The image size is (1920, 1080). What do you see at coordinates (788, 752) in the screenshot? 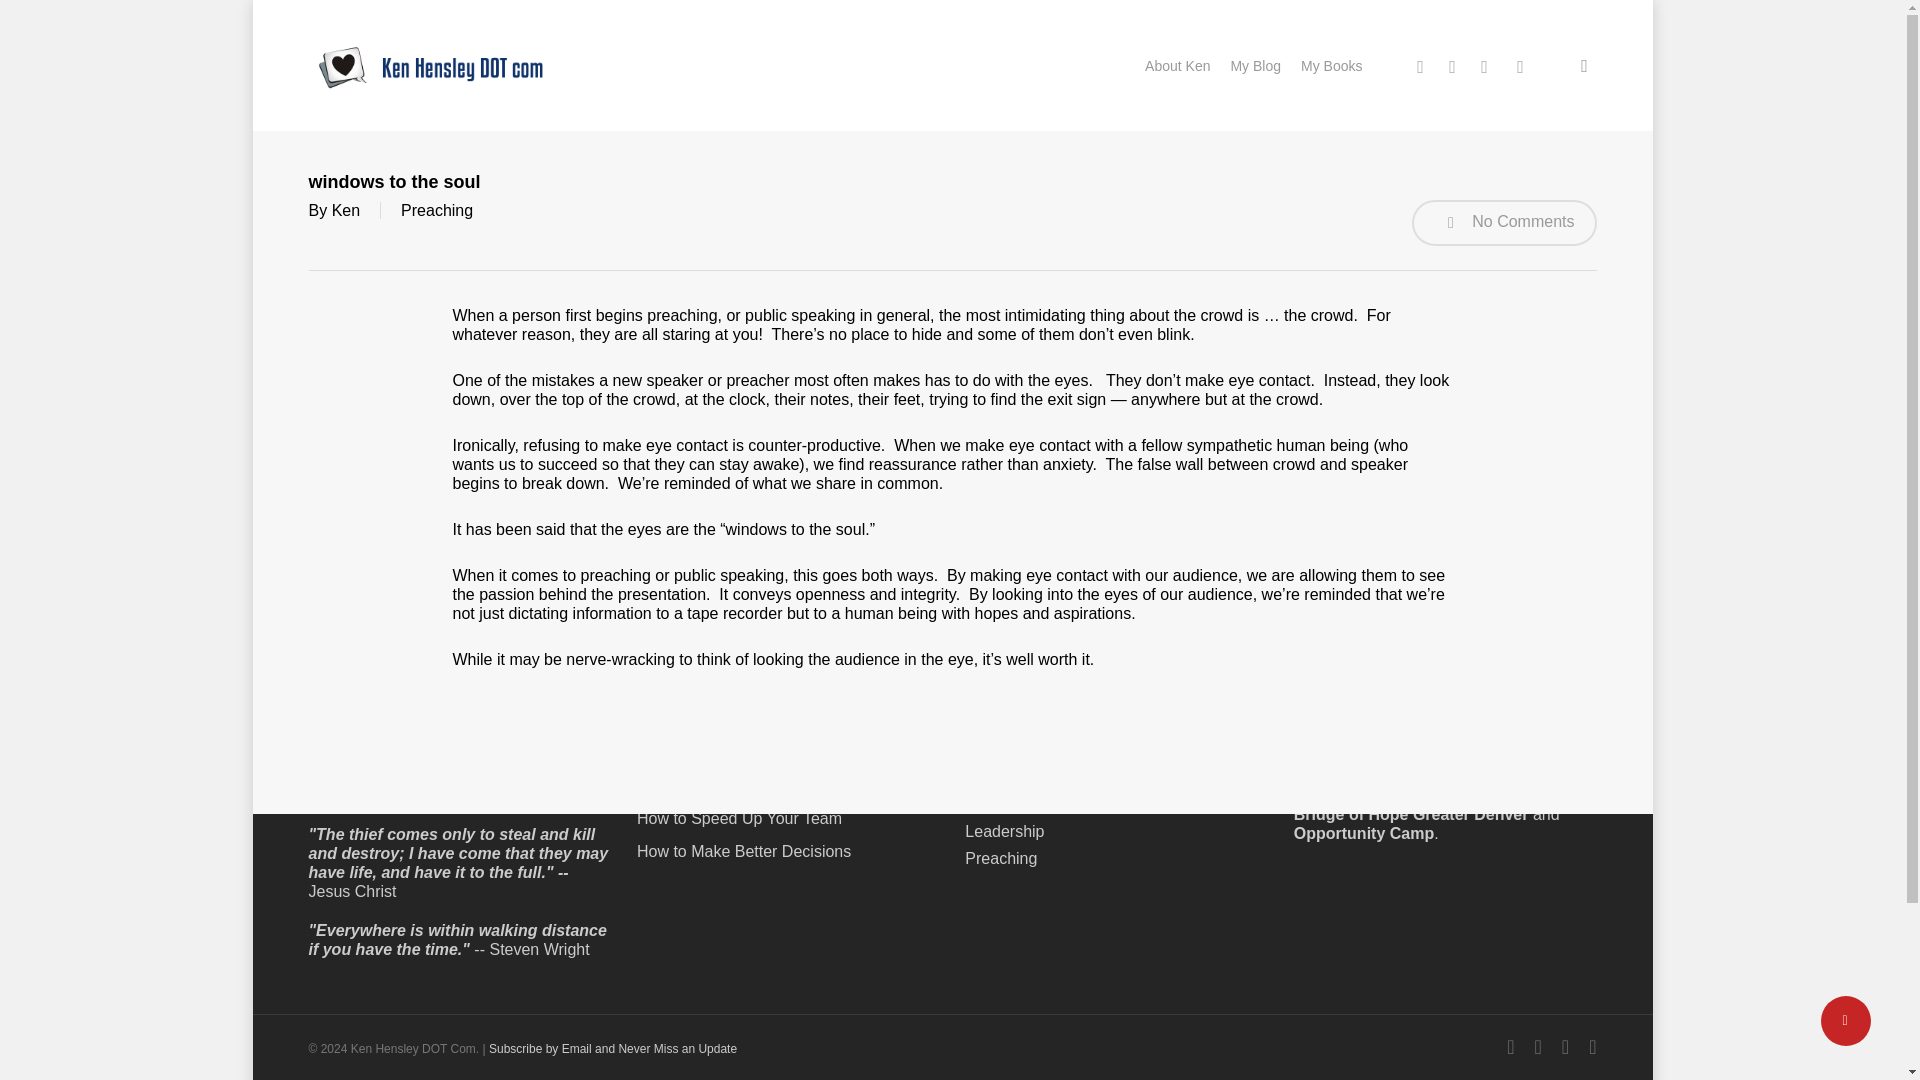
I see `One Million Safe Miles` at bounding box center [788, 752].